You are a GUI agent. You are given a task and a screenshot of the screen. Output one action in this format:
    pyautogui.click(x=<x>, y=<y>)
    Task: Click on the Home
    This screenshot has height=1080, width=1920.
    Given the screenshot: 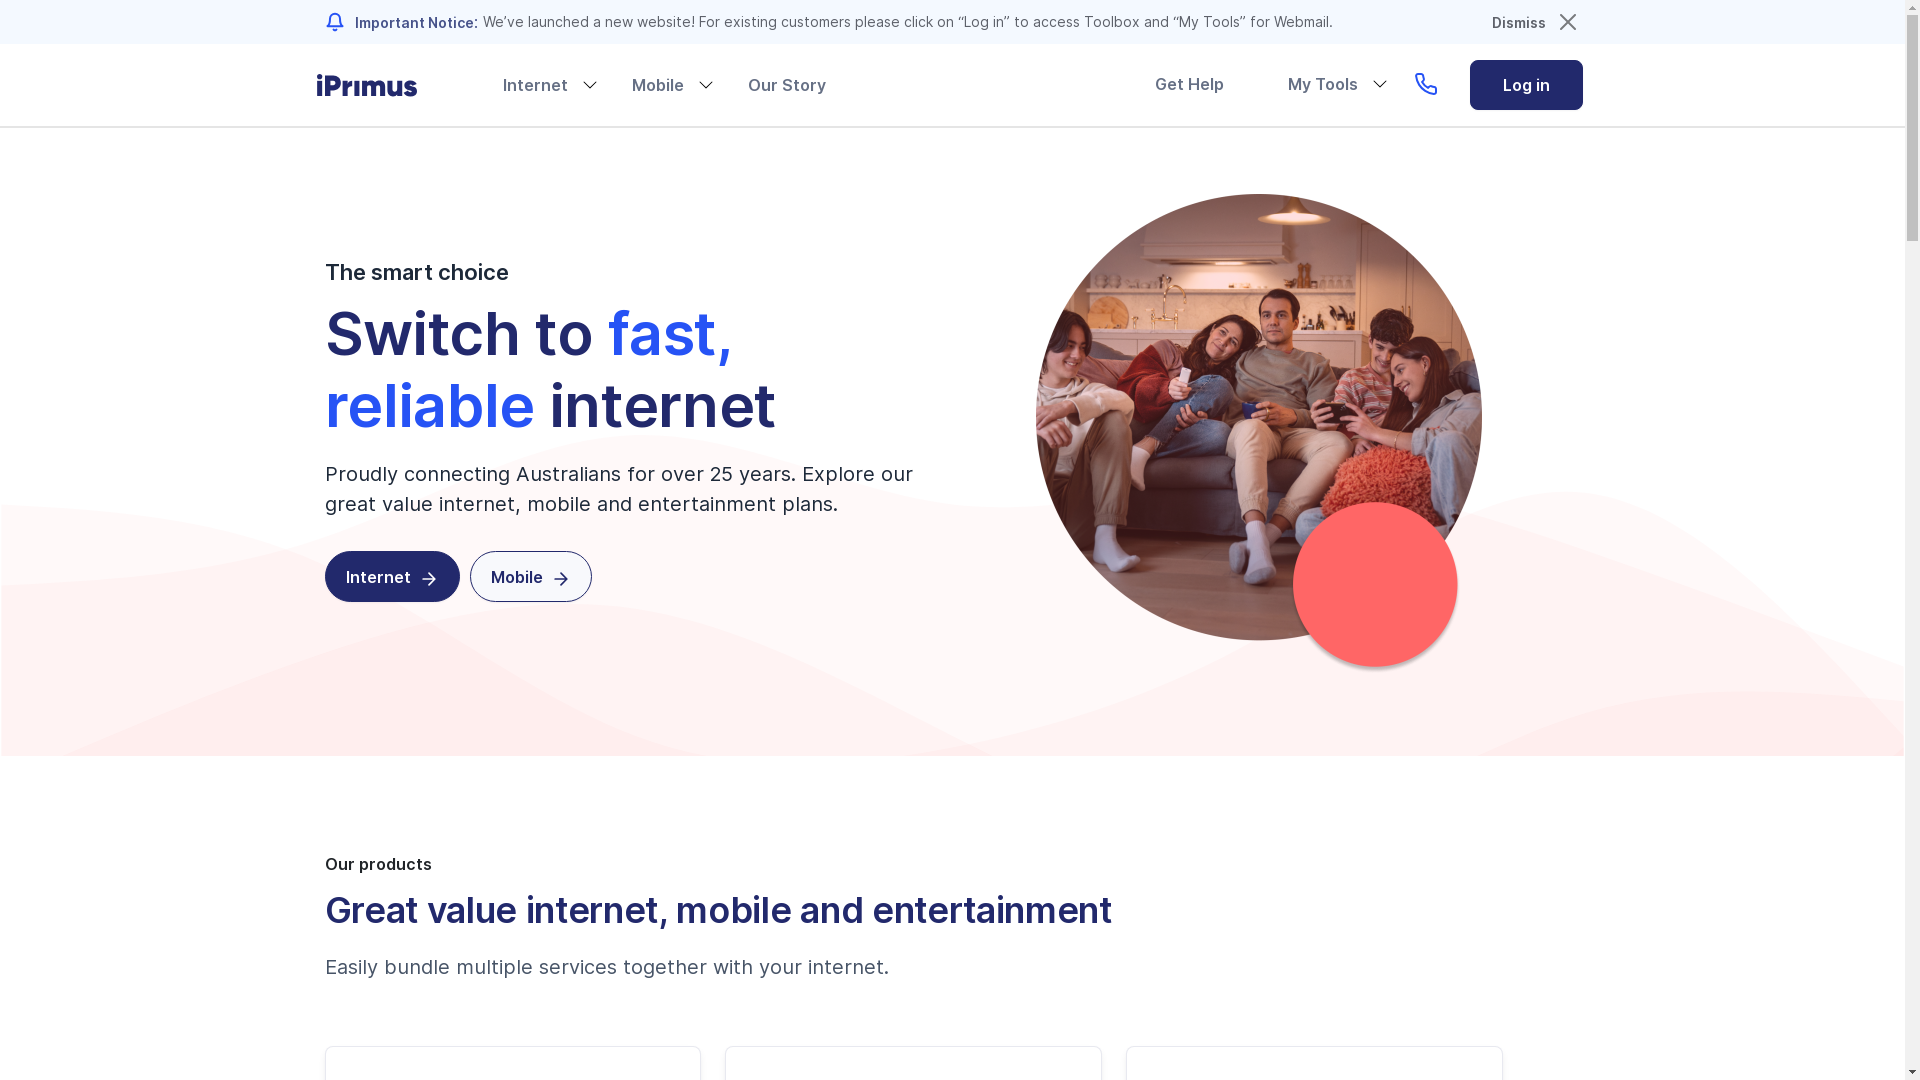 What is the action you would take?
    pyautogui.click(x=383, y=86)
    